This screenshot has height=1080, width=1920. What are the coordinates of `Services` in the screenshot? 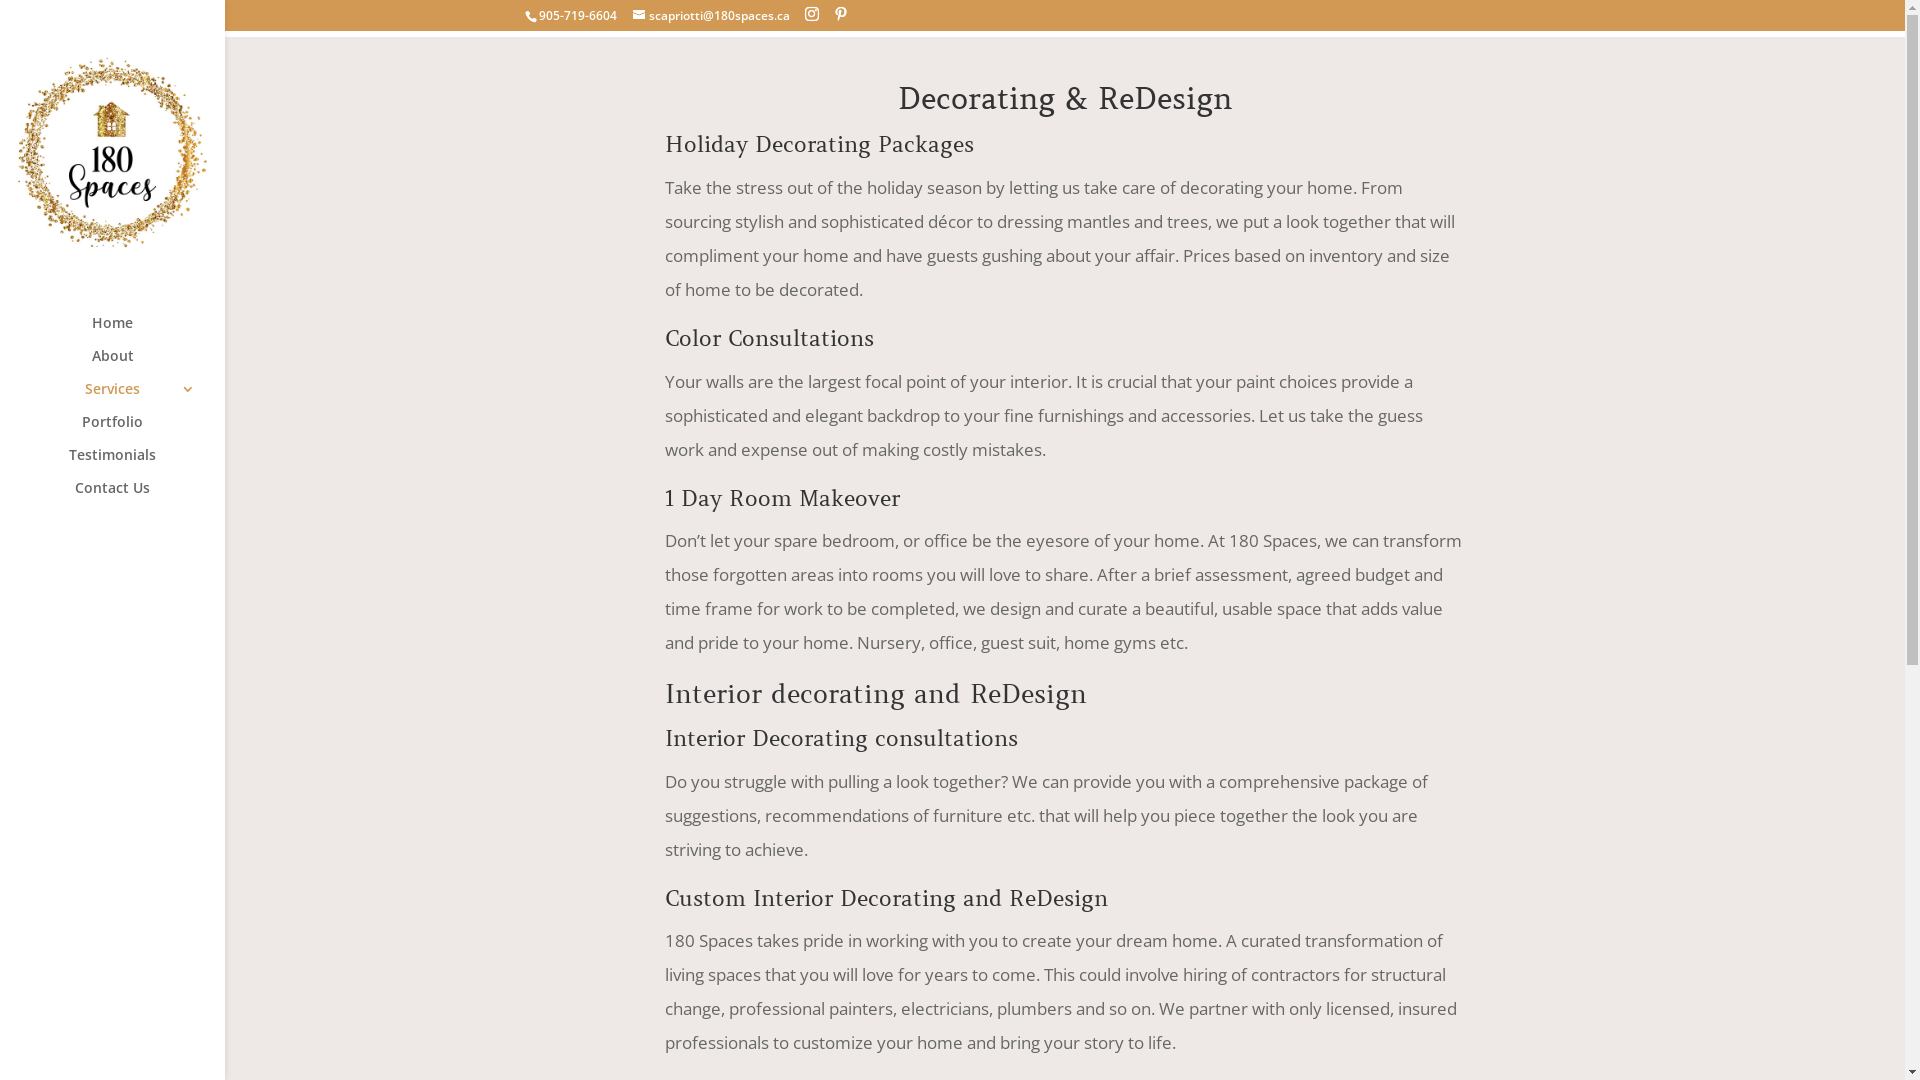 It's located at (132, 398).